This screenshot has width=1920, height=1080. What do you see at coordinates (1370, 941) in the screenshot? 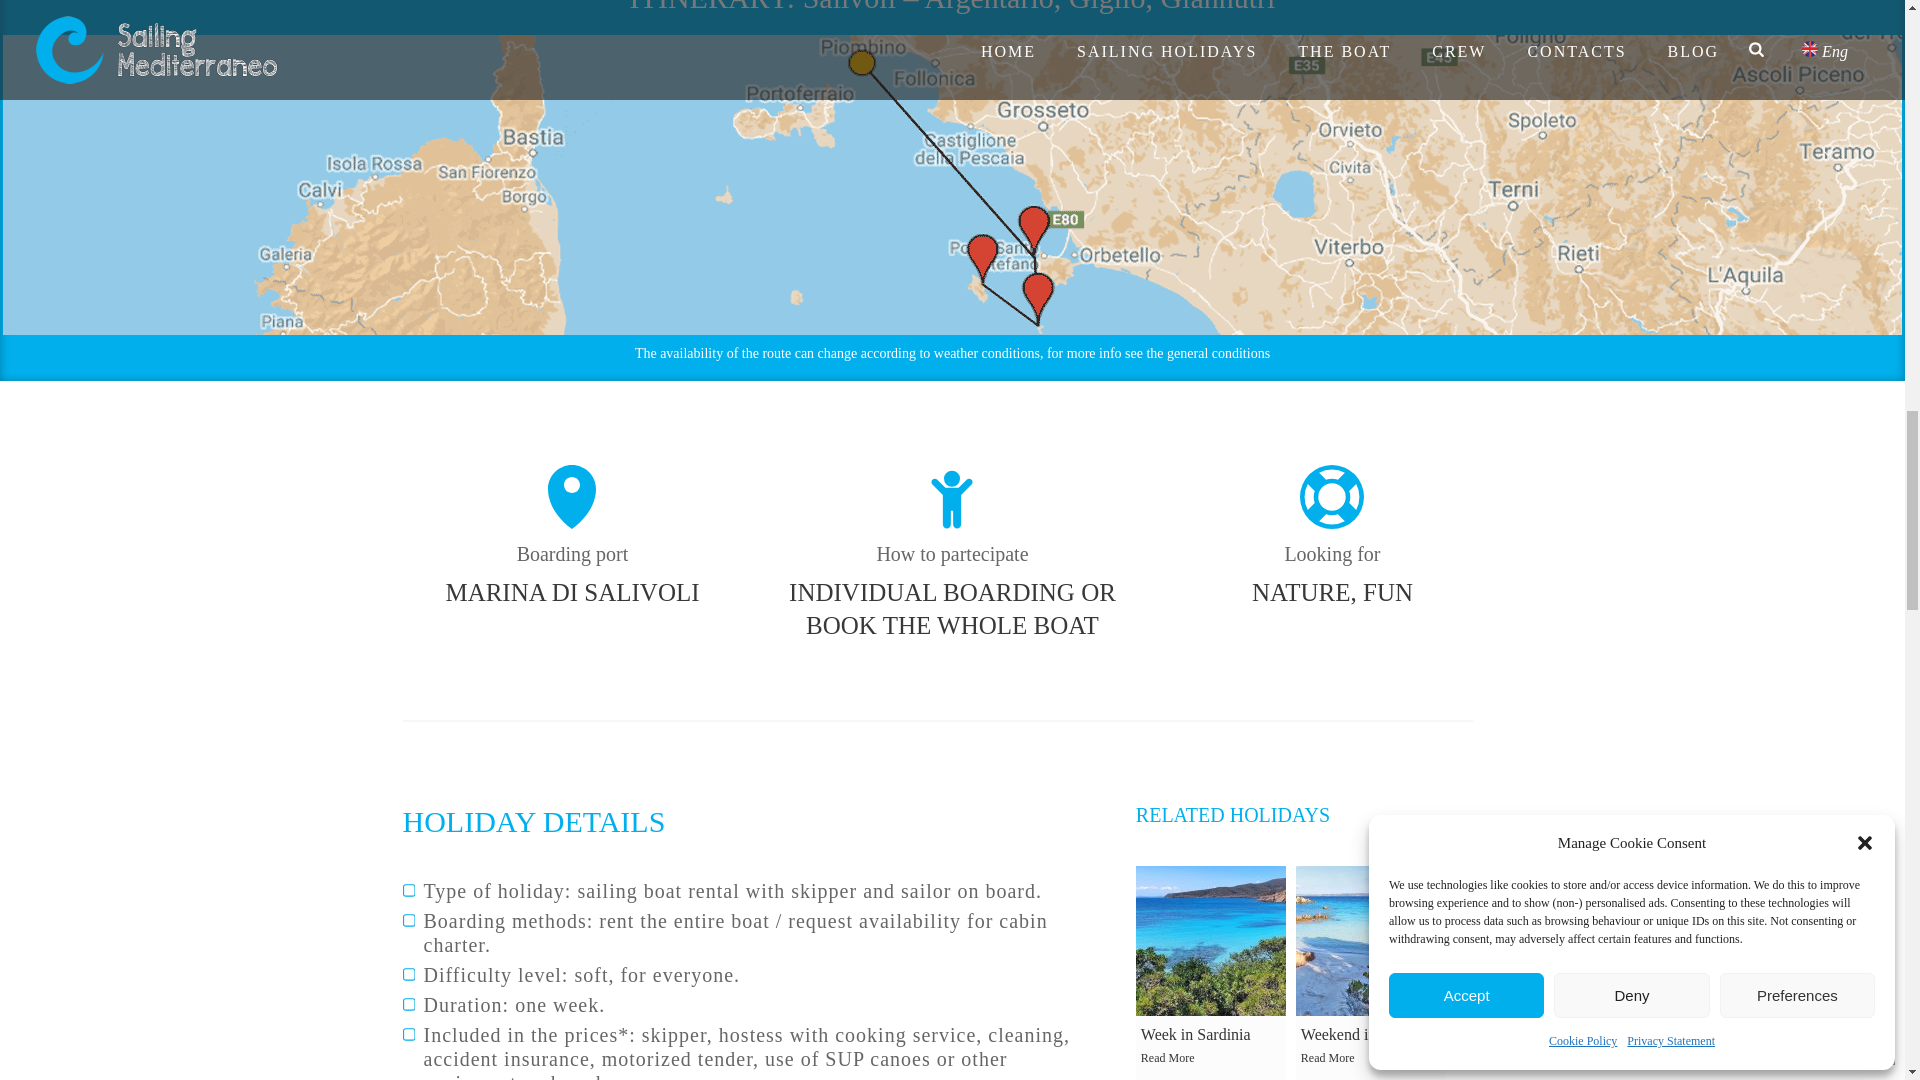
I see `Weekend in Sardinia` at bounding box center [1370, 941].